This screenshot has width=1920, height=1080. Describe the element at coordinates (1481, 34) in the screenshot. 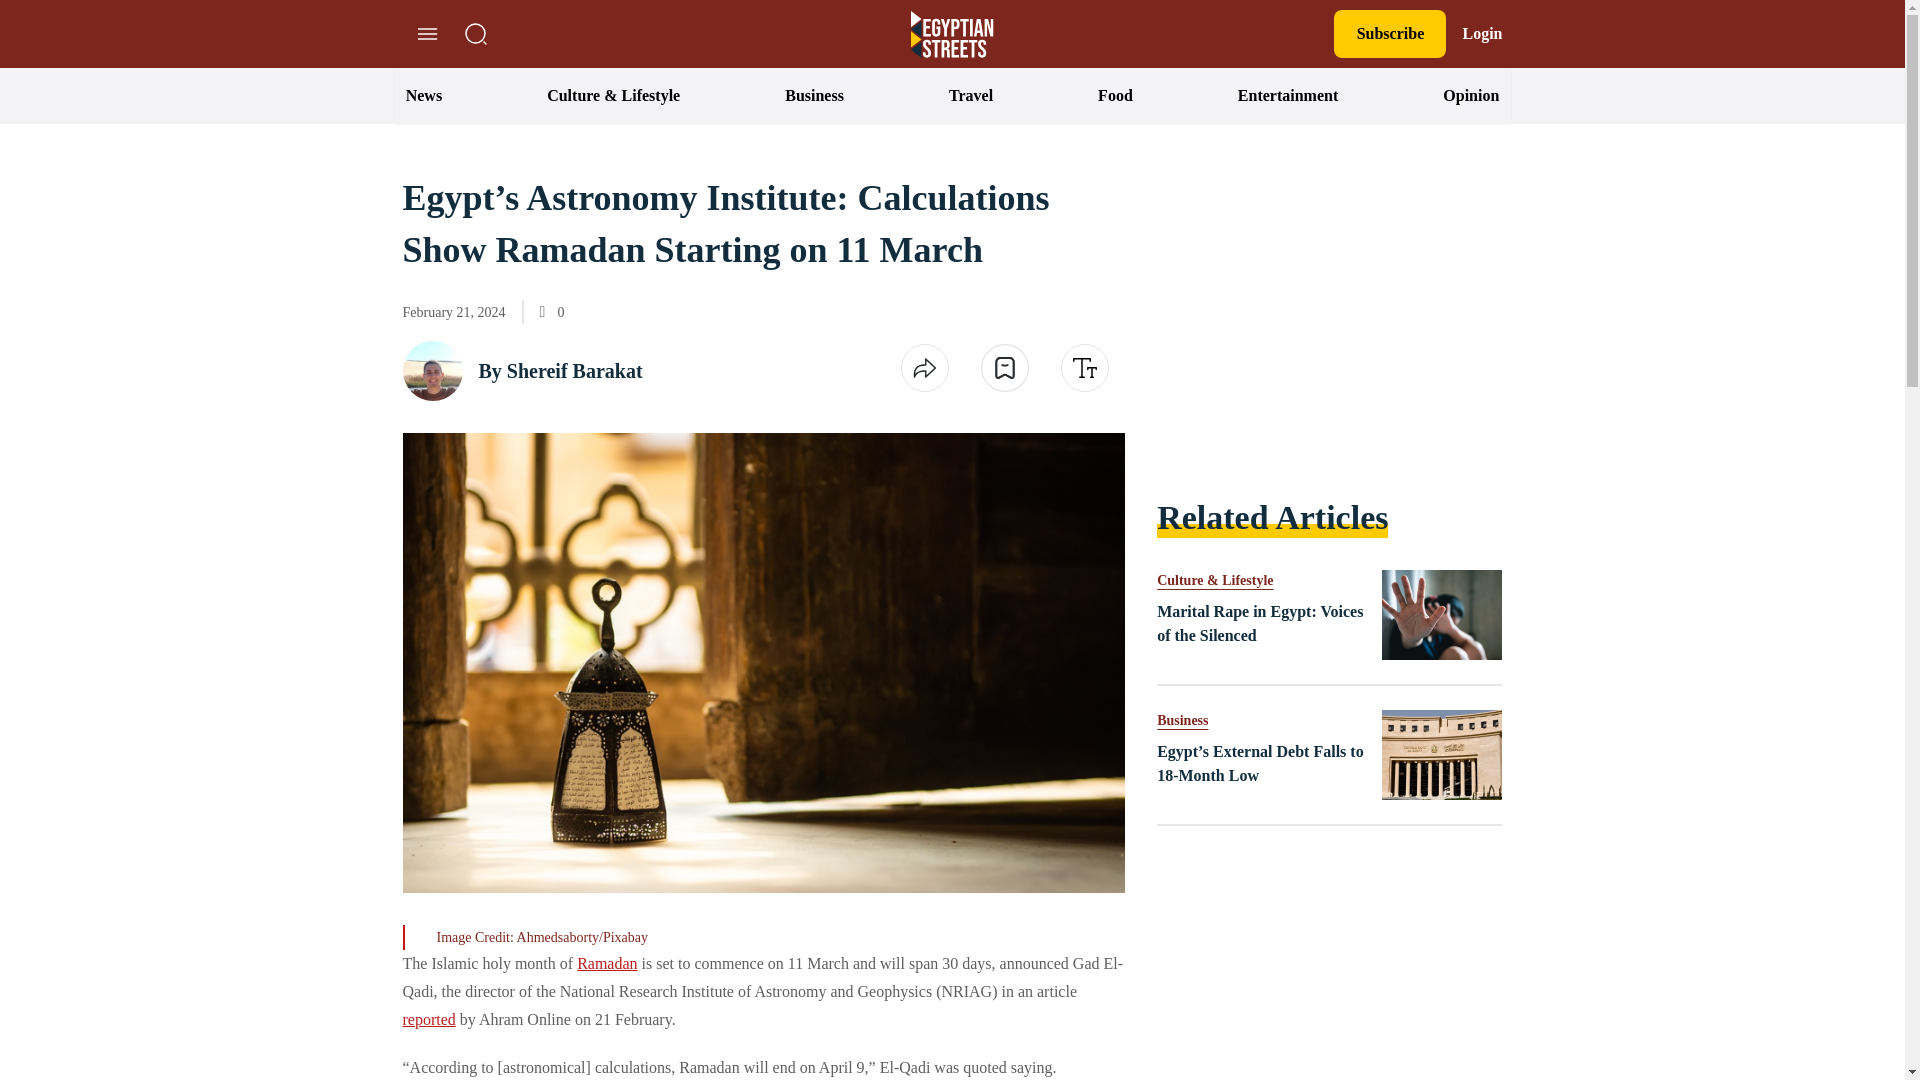

I see `Login` at that location.